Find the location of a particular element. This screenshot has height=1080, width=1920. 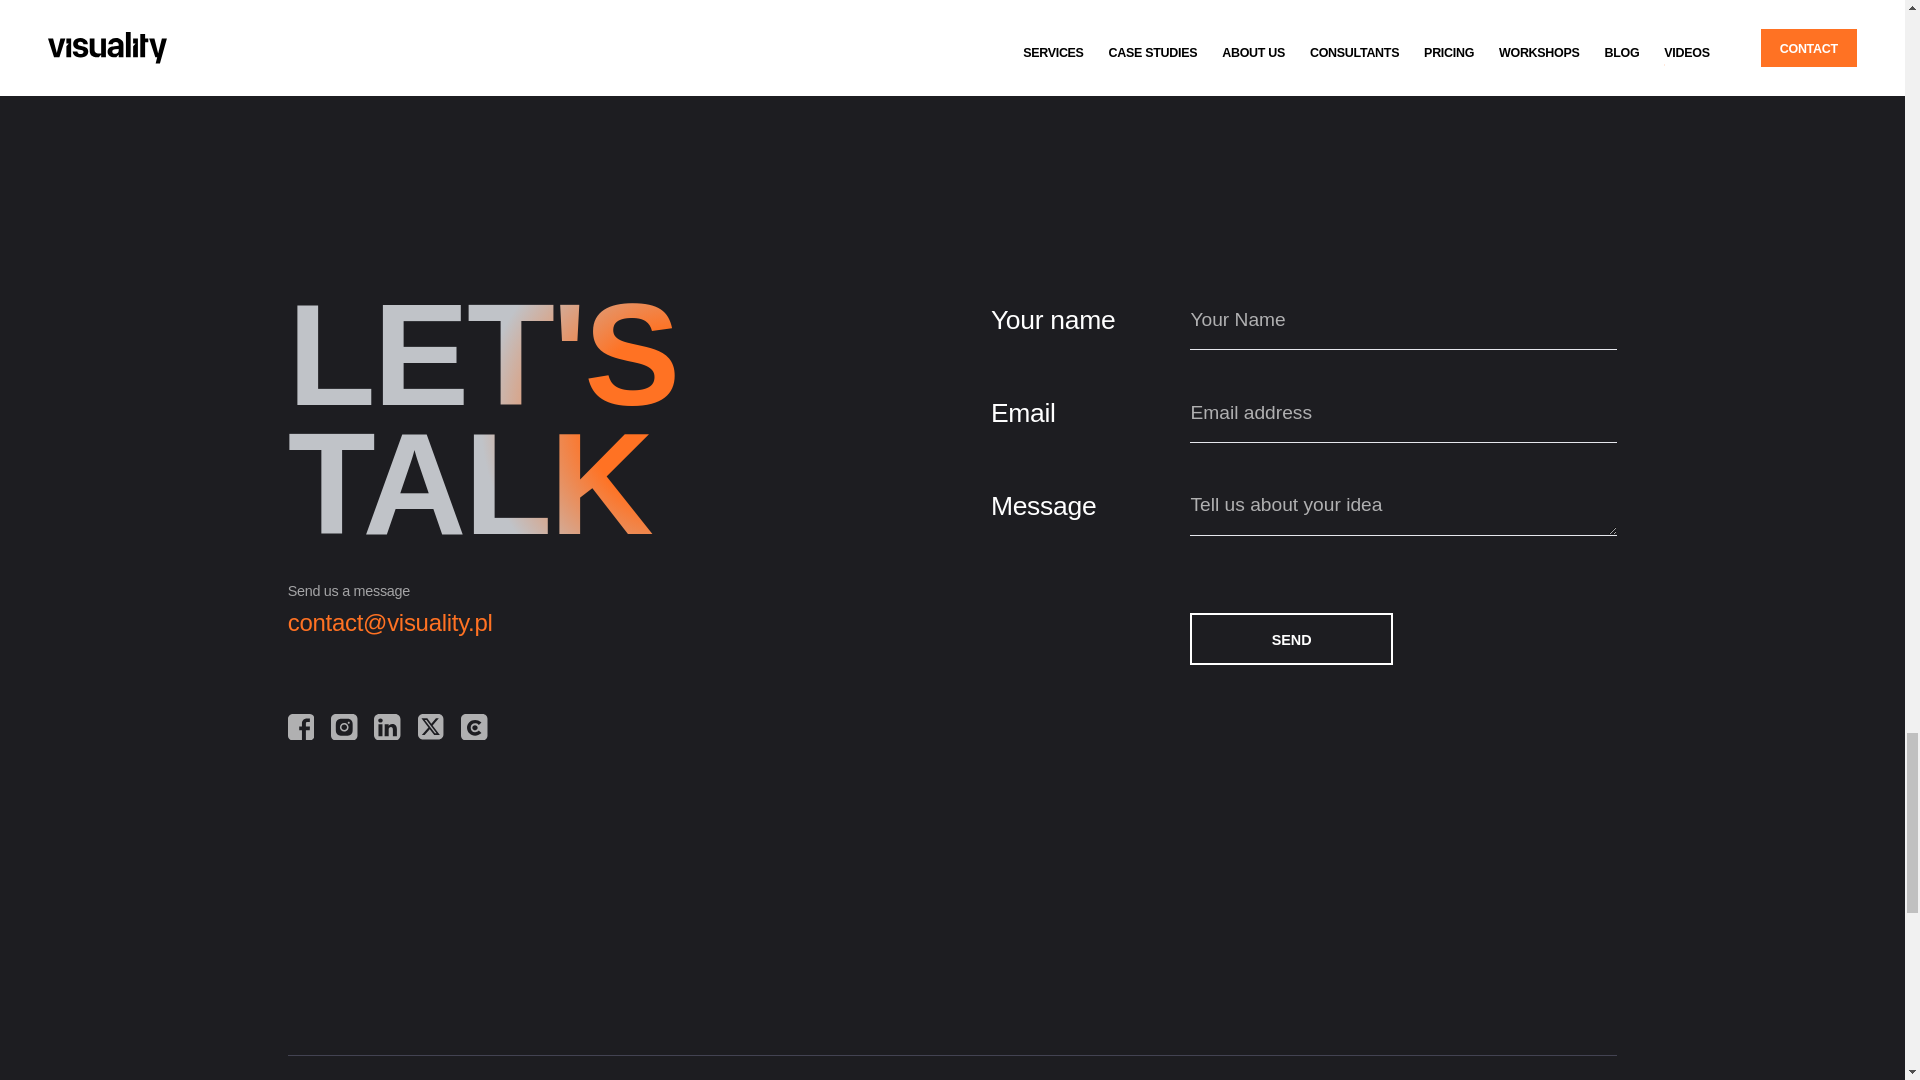

Send is located at coordinates (1291, 639).